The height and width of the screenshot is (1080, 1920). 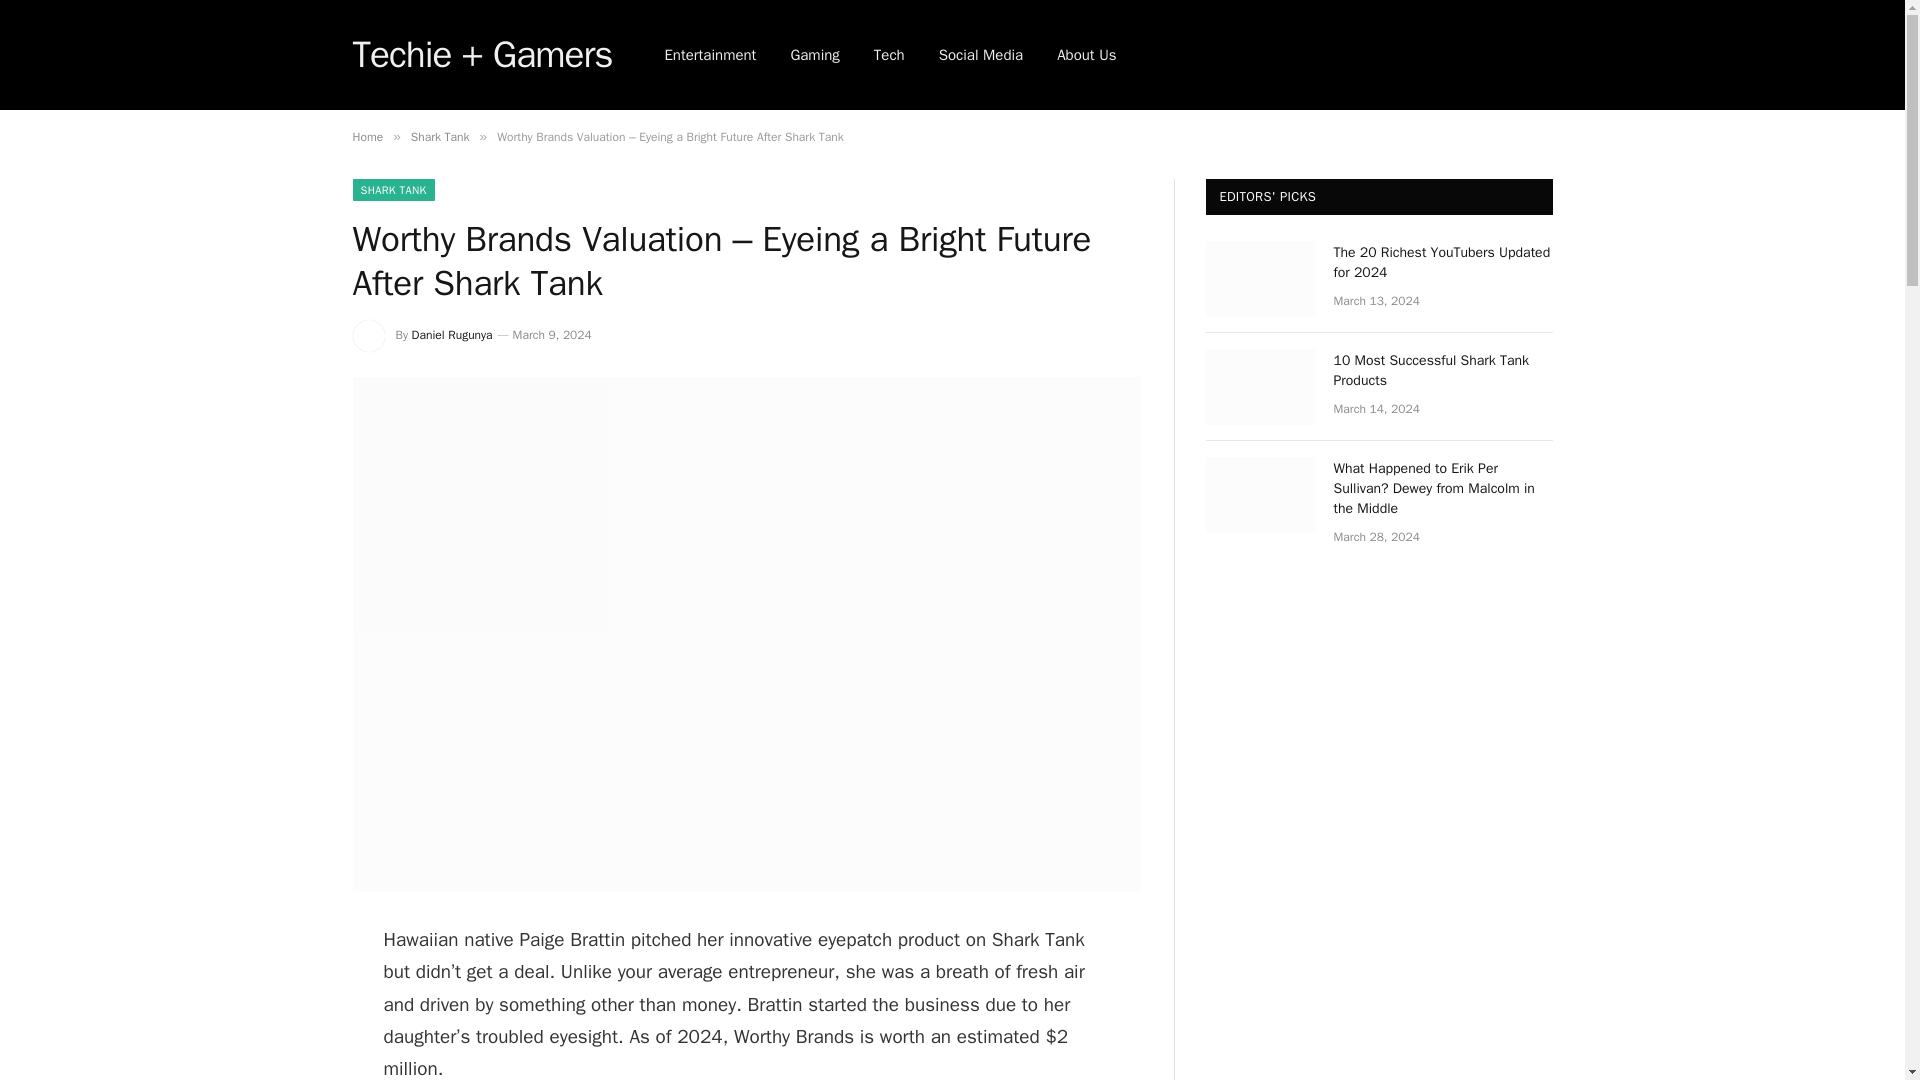 I want to click on SHARK TANK, so click(x=392, y=190).